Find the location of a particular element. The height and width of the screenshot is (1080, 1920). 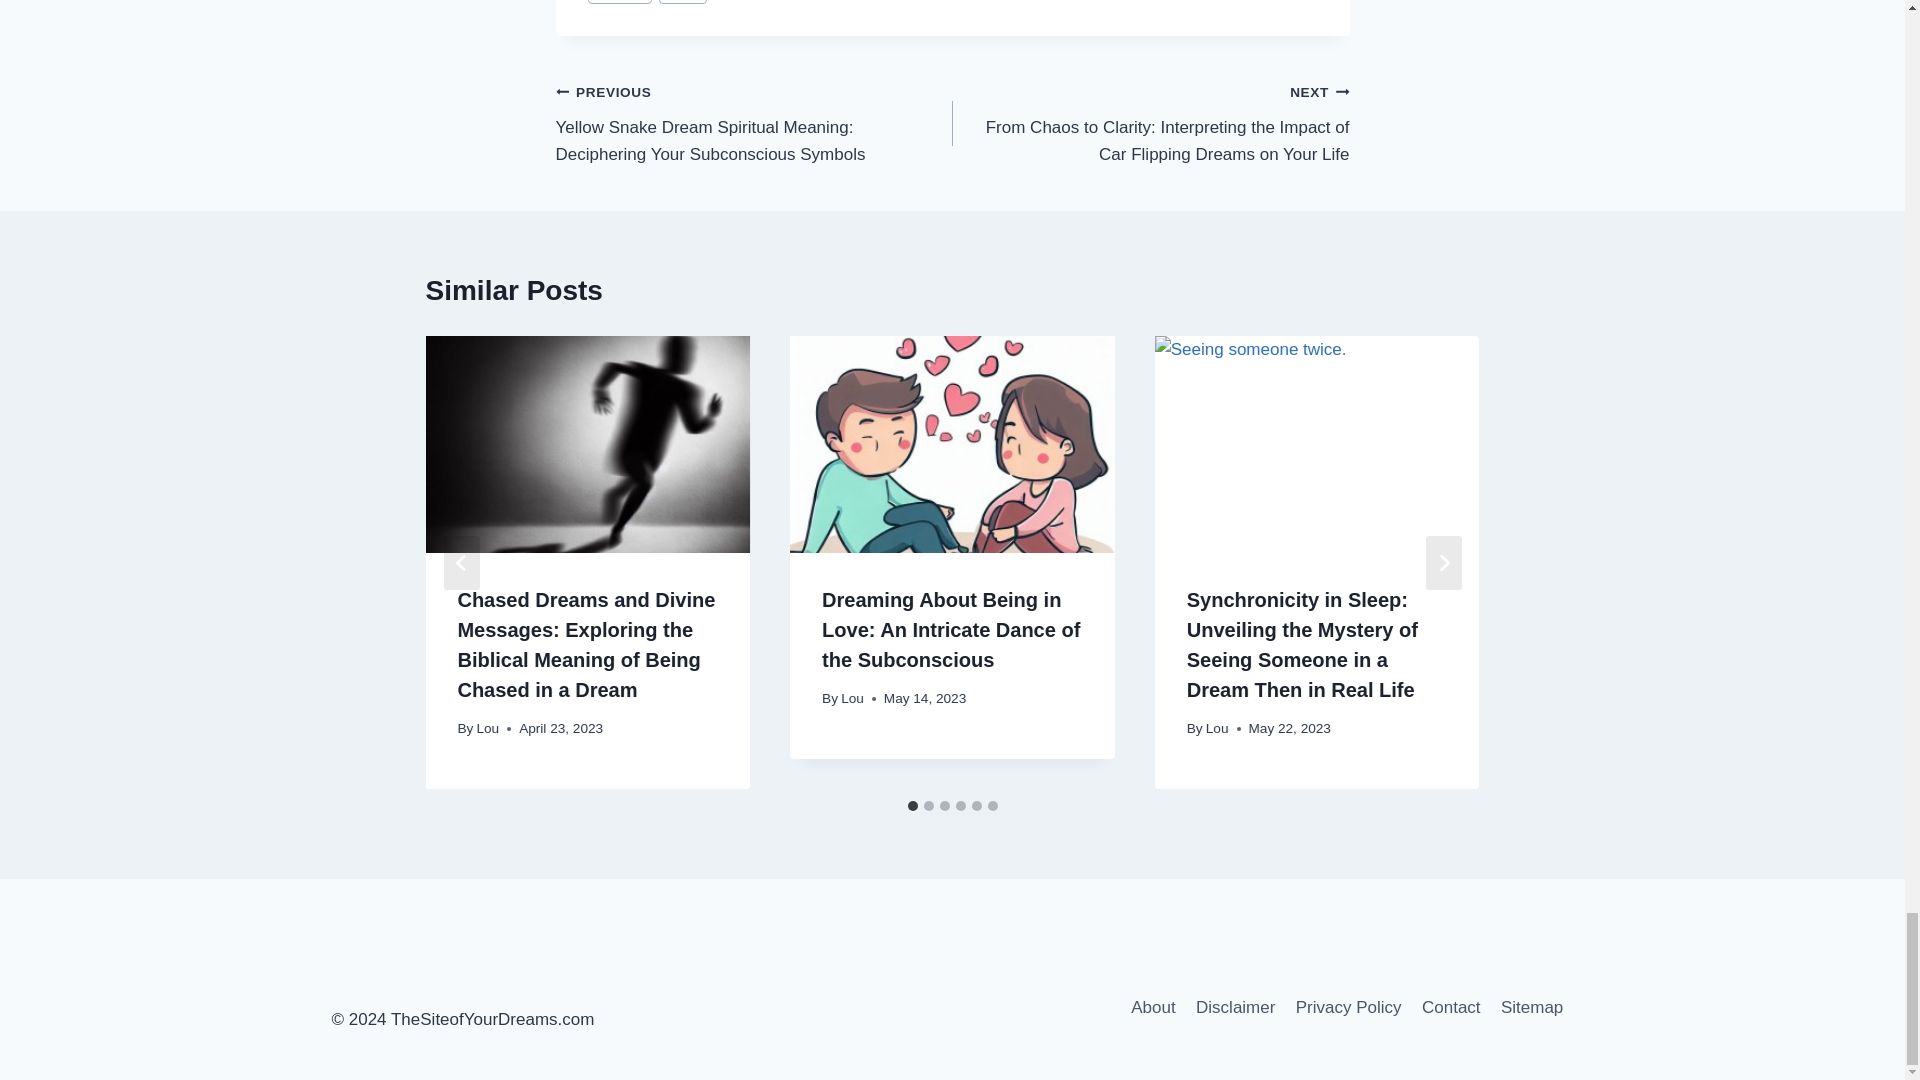

gun is located at coordinates (683, 2).